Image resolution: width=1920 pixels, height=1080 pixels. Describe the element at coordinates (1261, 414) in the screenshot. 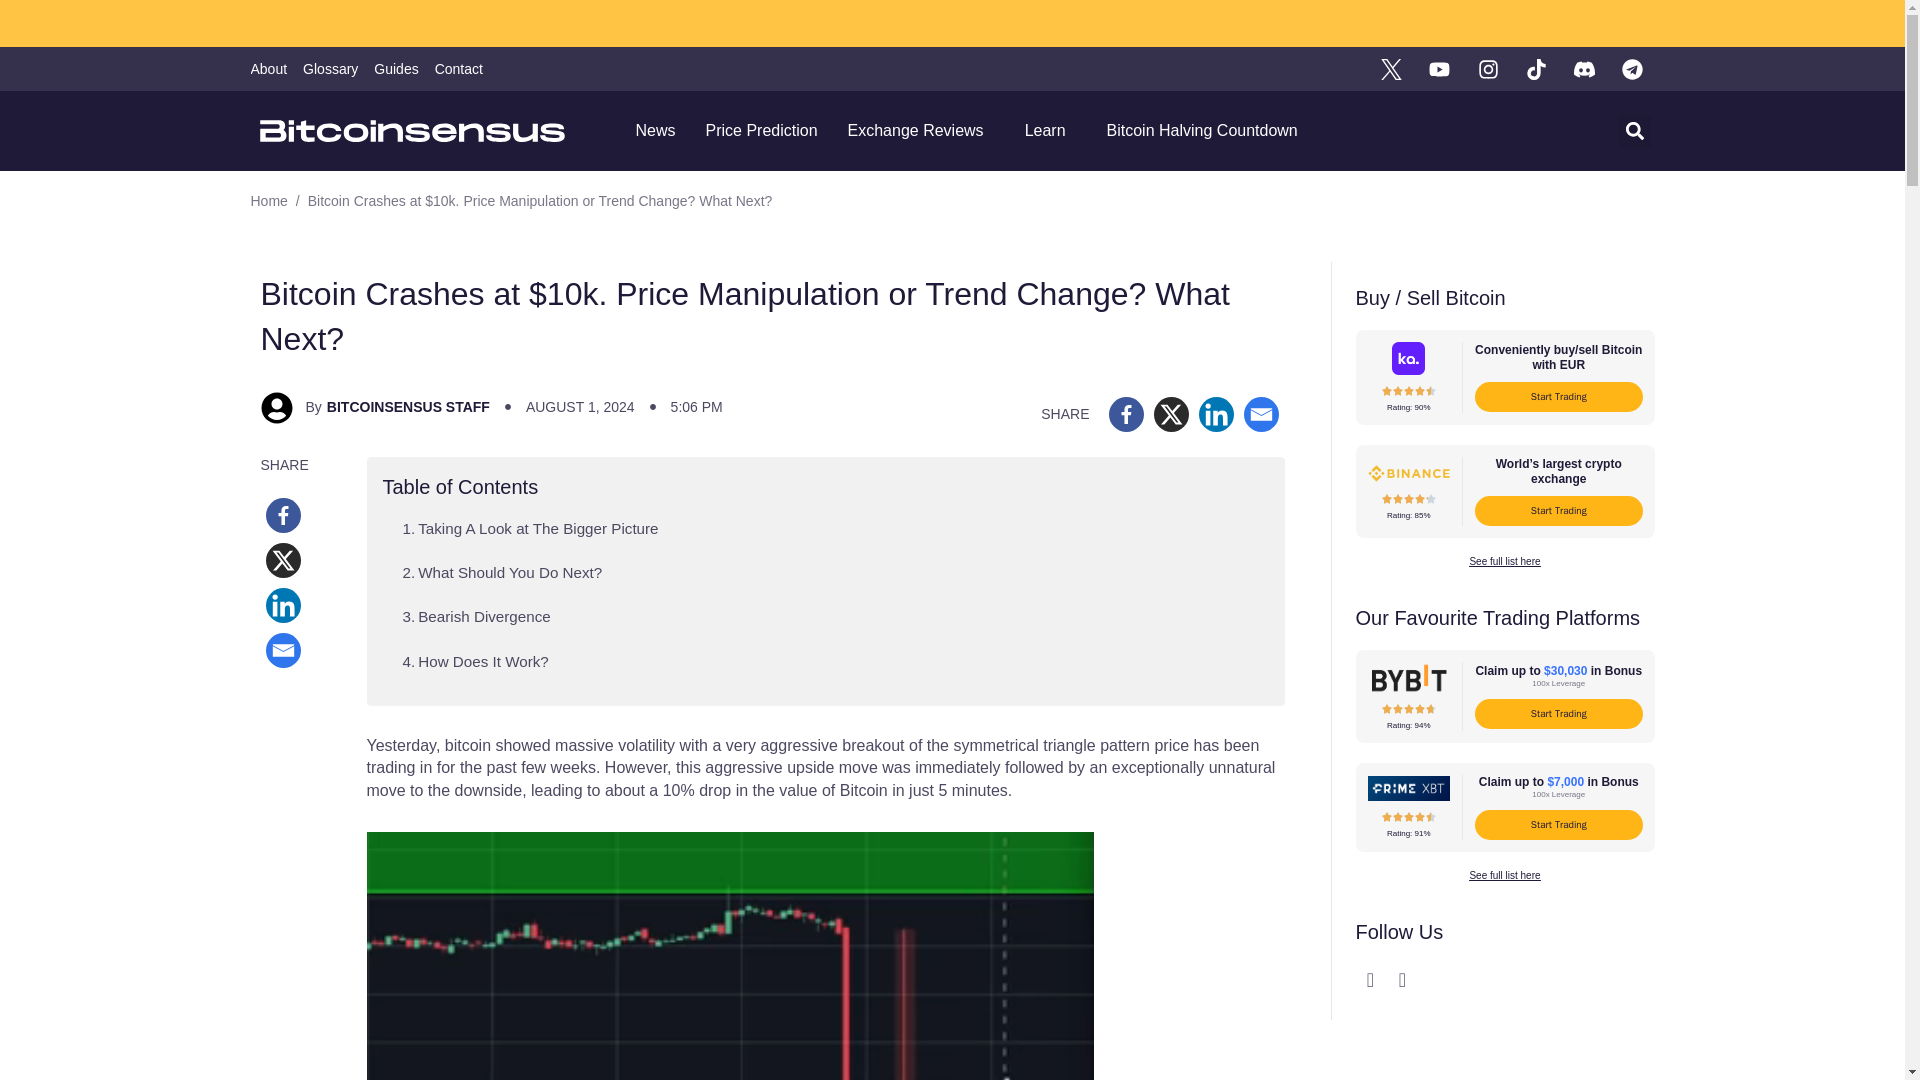

I see `Email` at that location.